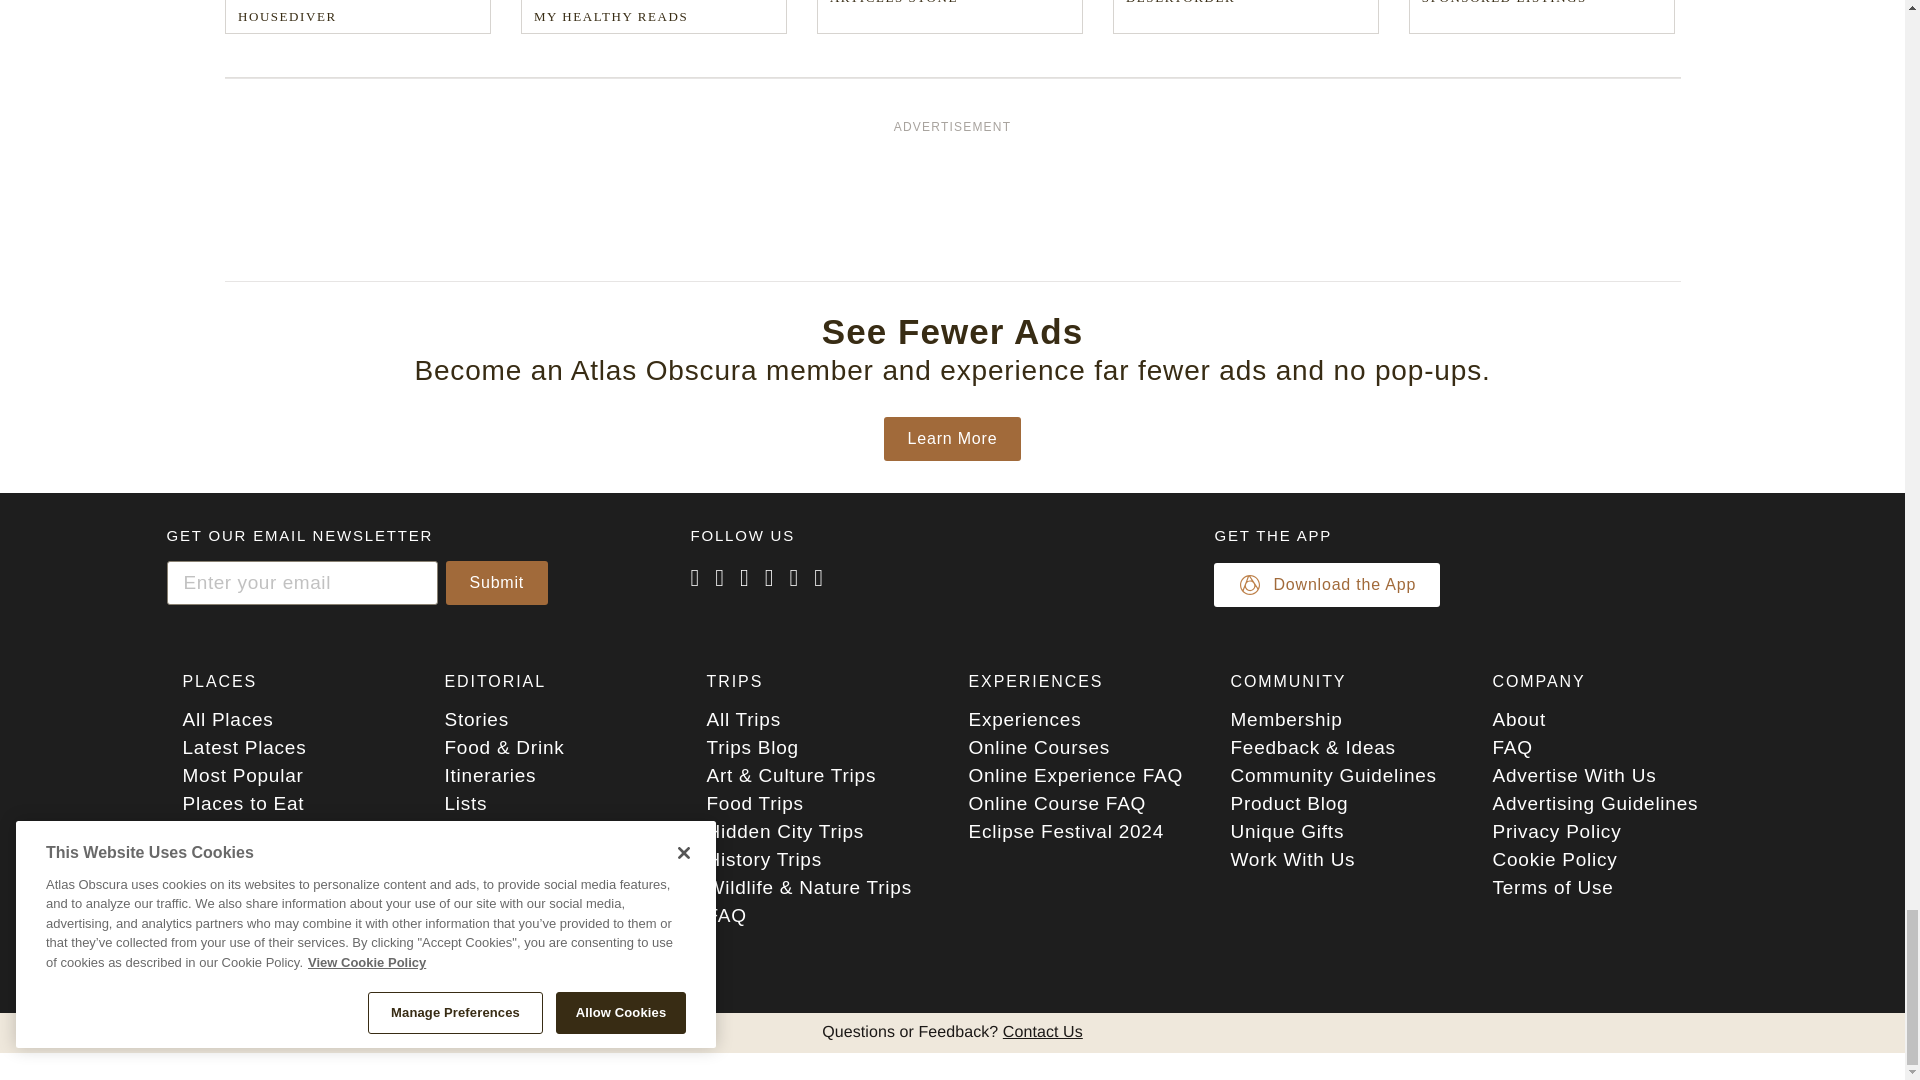 The image size is (1920, 1080). What do you see at coordinates (497, 582) in the screenshot?
I see `Submit` at bounding box center [497, 582].